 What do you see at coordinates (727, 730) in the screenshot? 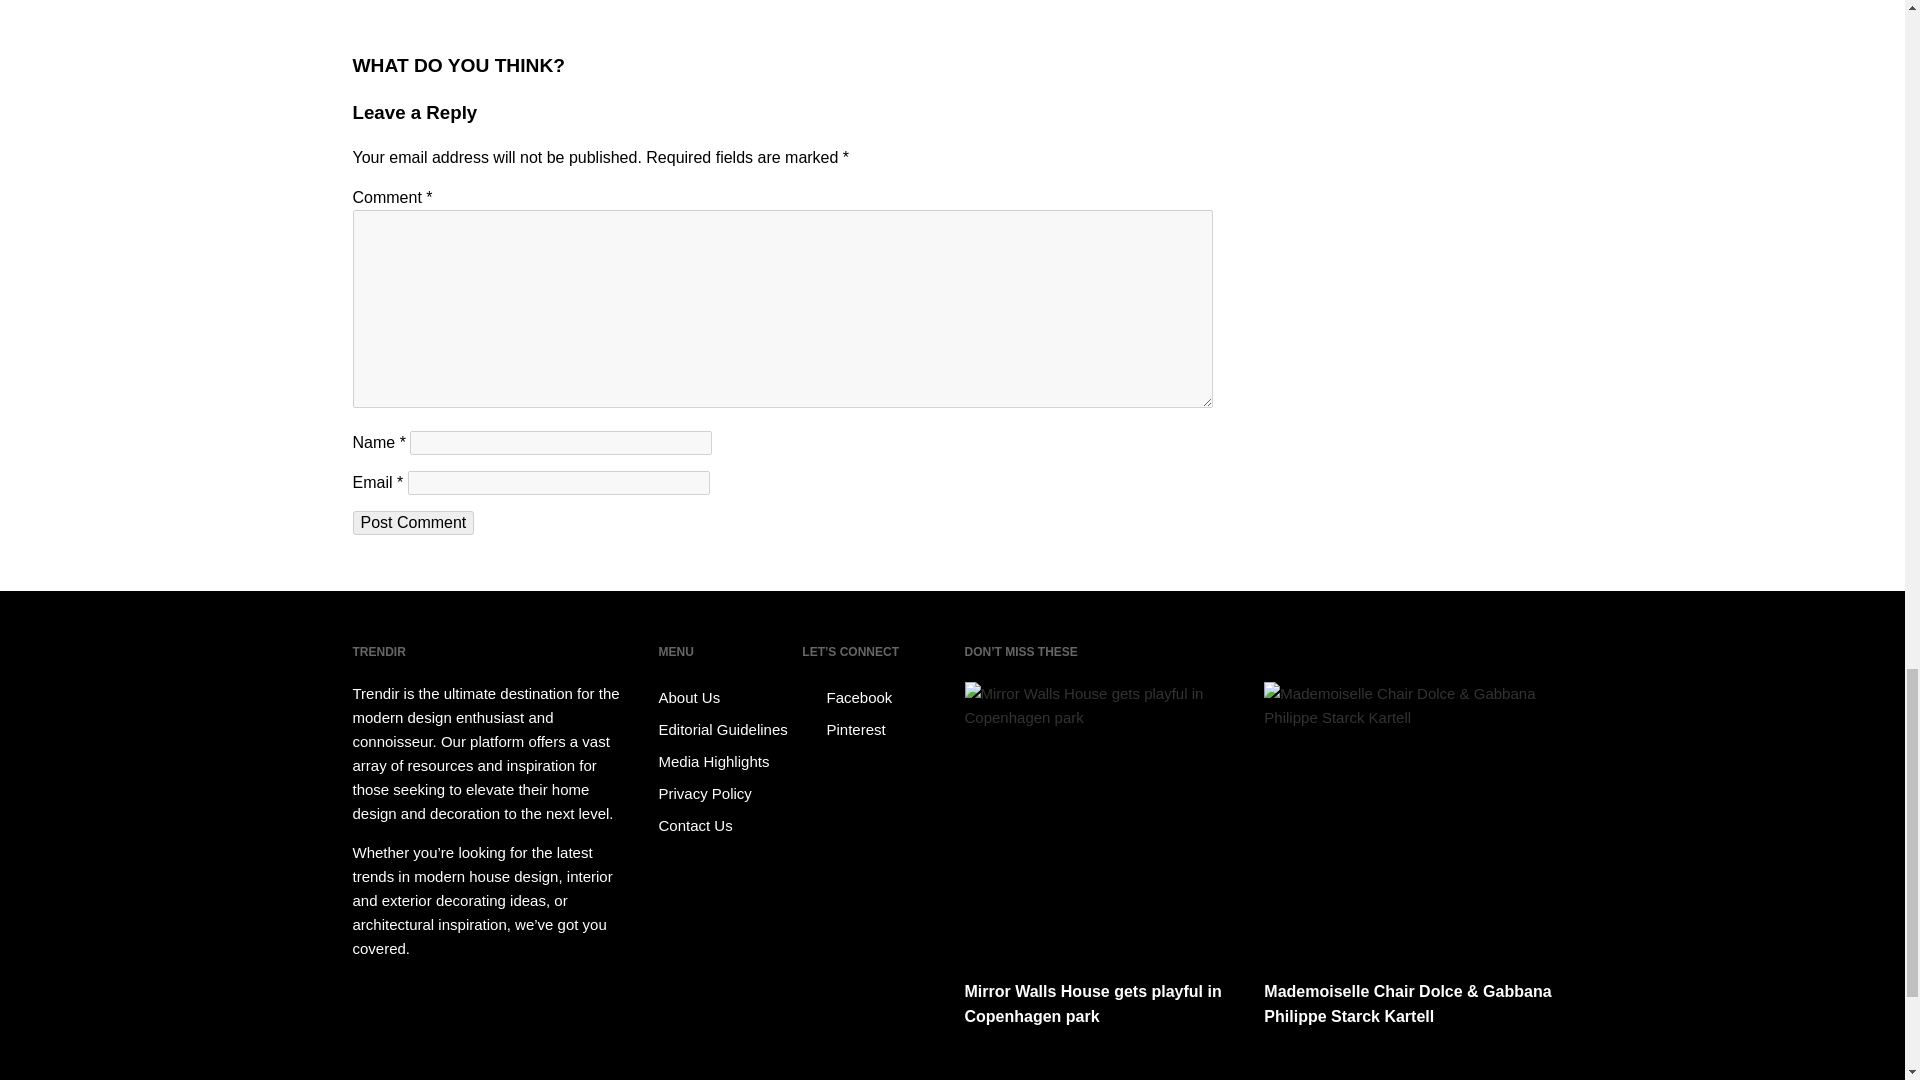
I see `Trendir Editorial Guidelines` at bounding box center [727, 730].